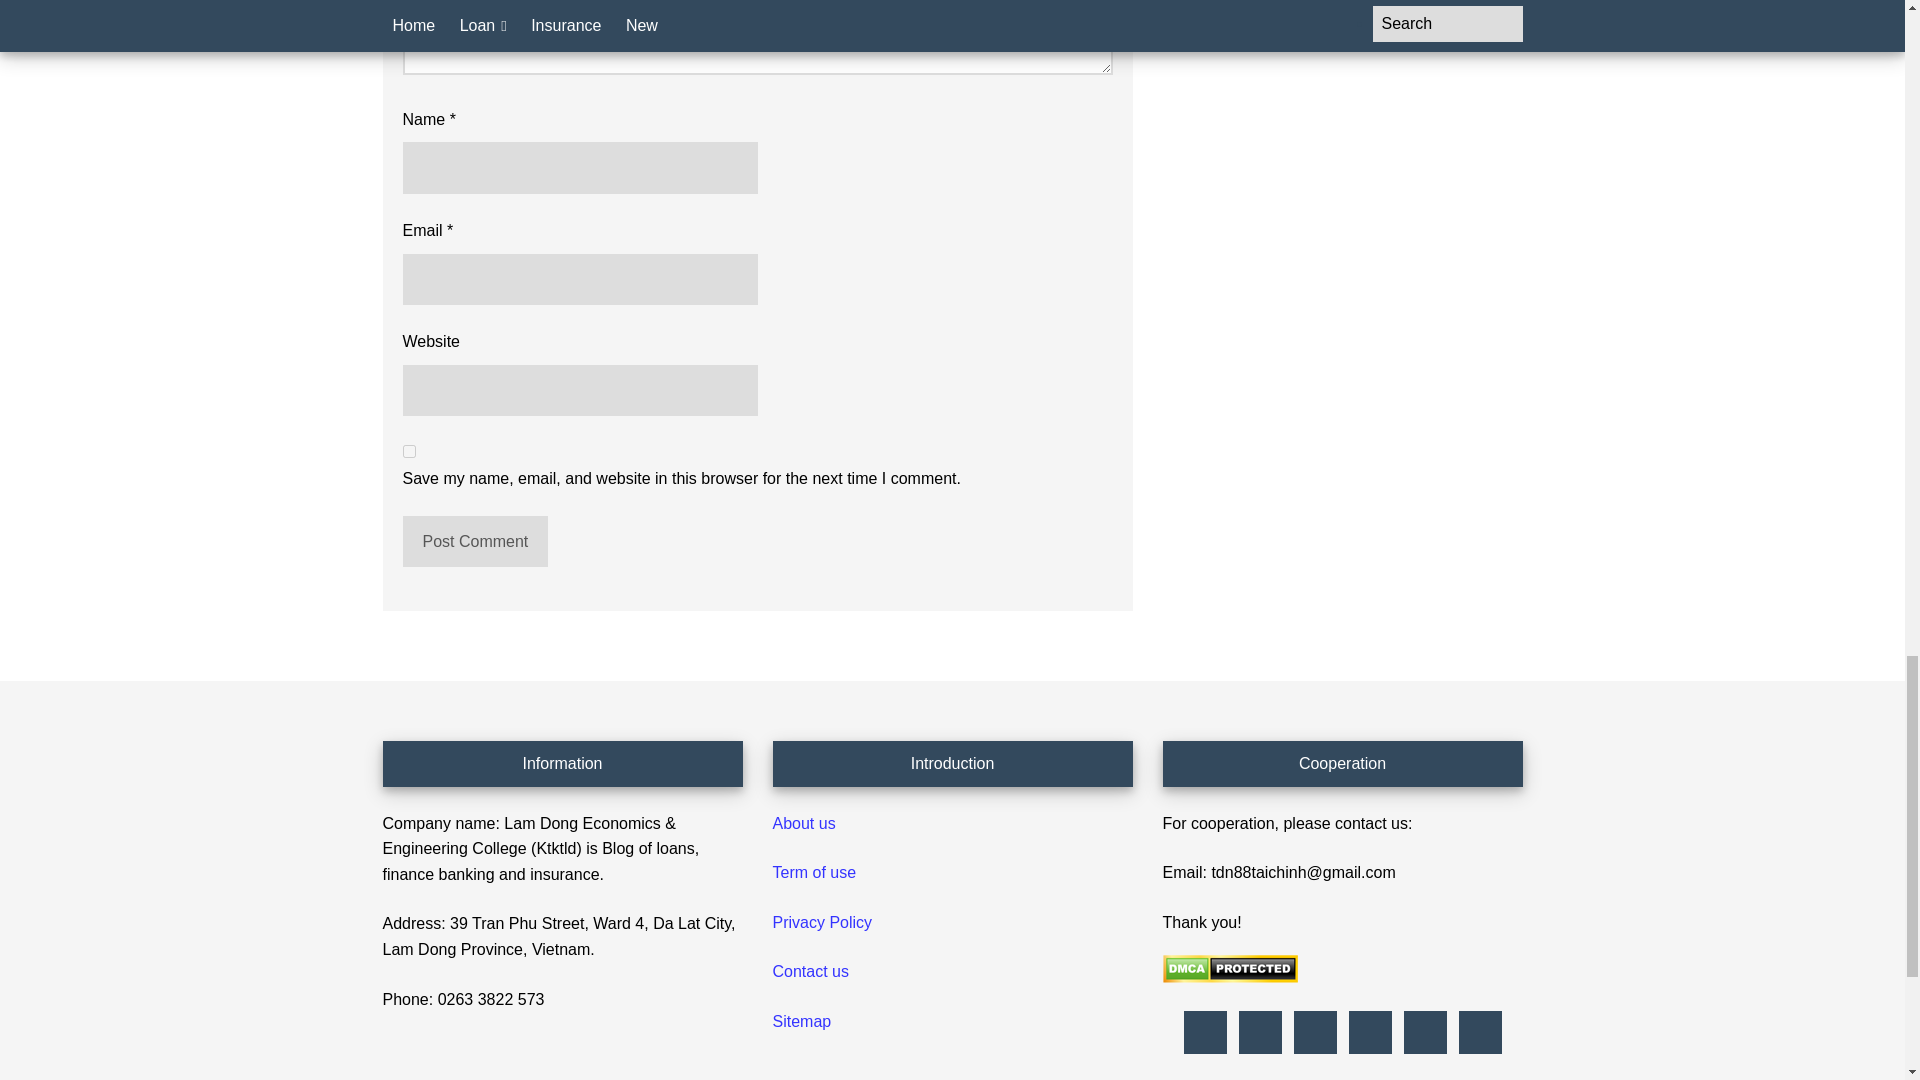  I want to click on Tumblr, so click(1370, 1032).